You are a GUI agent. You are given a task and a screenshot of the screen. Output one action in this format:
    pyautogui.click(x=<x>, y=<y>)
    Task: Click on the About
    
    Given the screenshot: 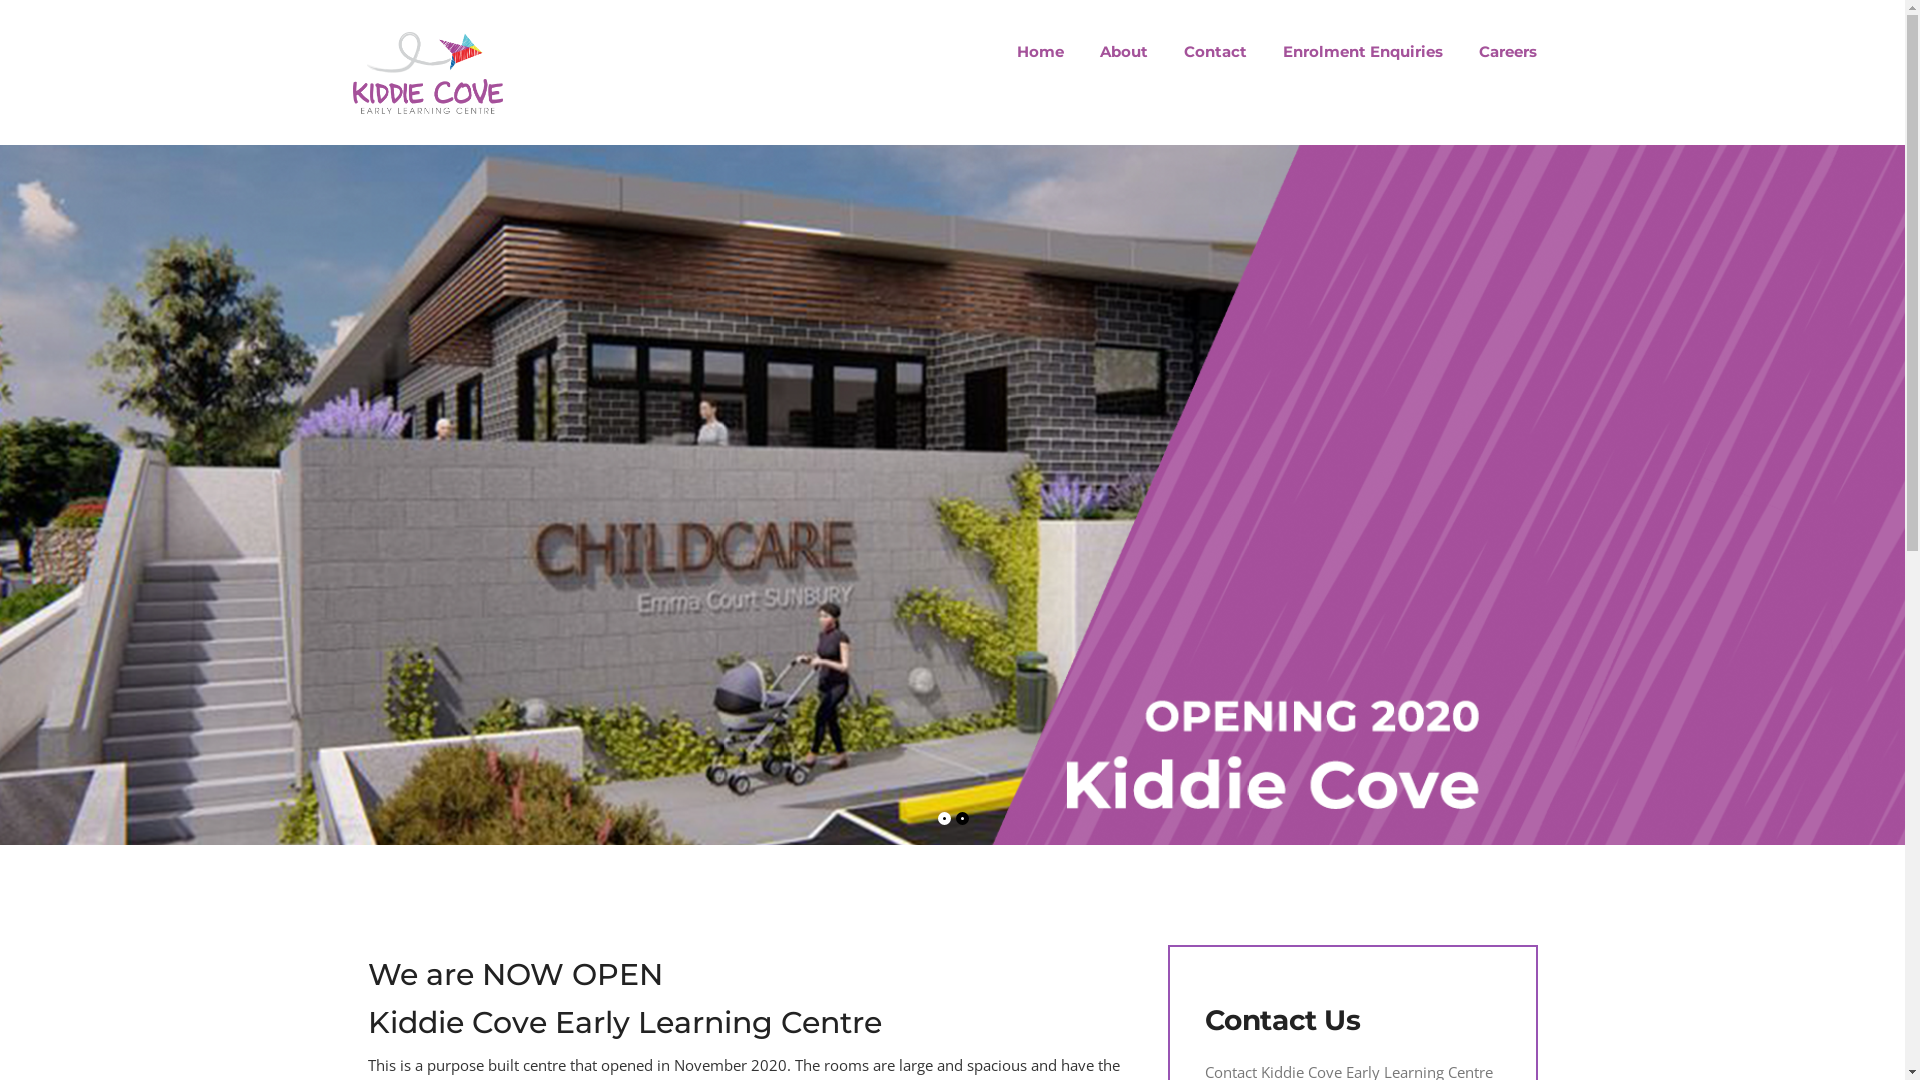 What is the action you would take?
    pyautogui.click(x=1124, y=52)
    